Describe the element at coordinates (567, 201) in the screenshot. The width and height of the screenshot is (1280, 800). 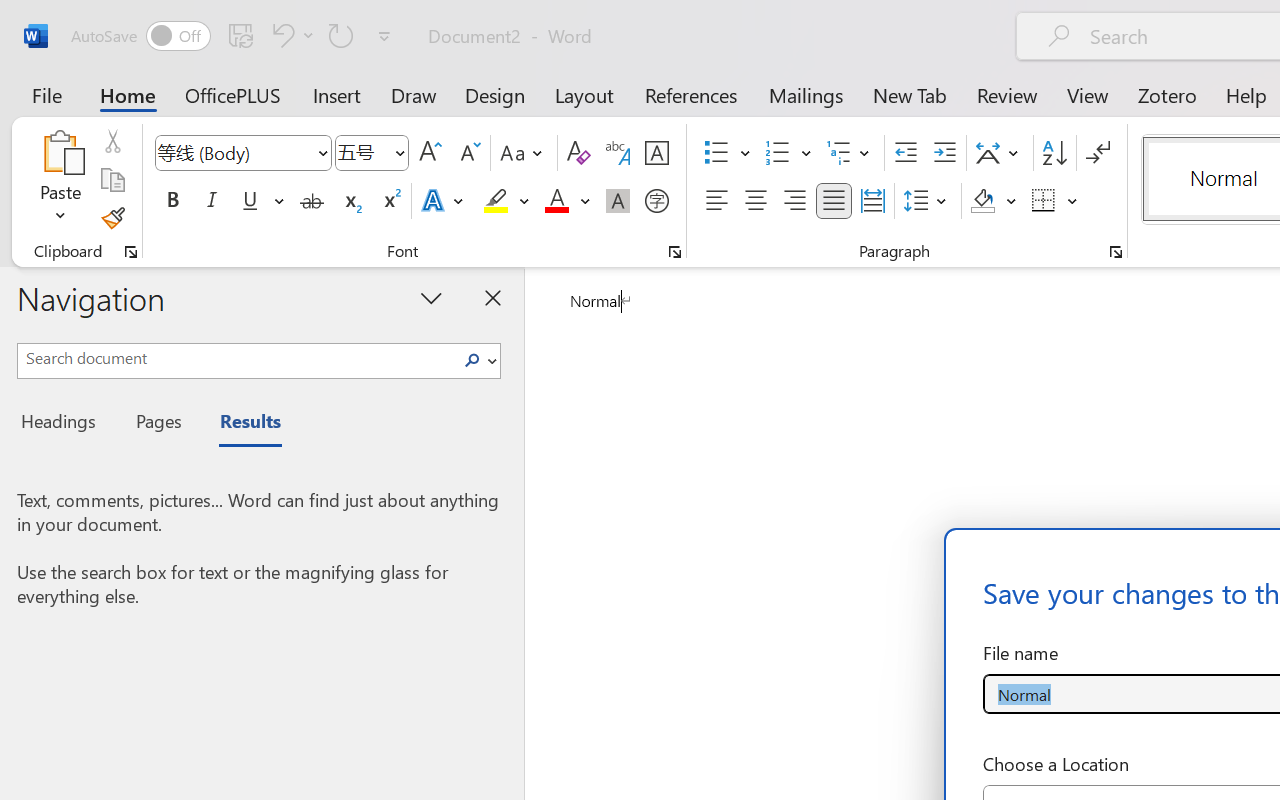
I see `Font Color` at that location.